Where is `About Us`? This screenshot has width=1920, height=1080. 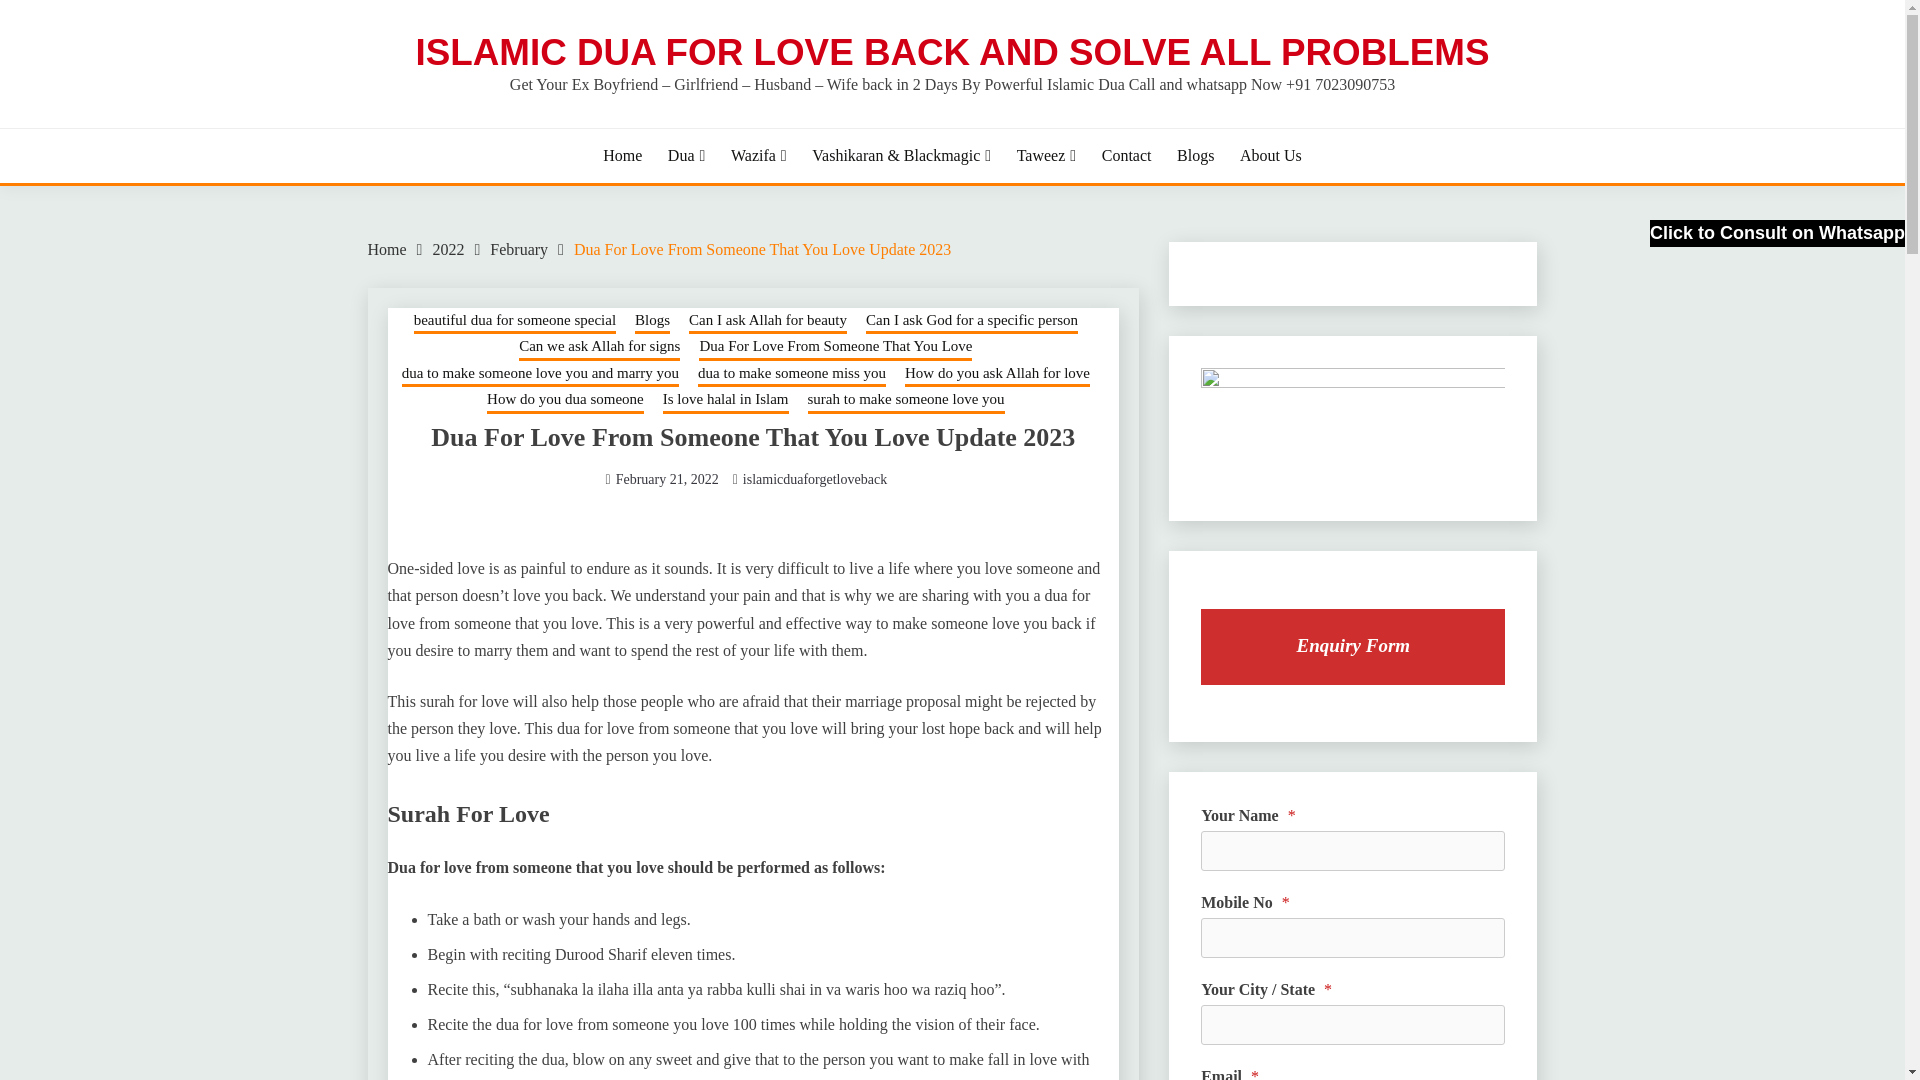
About Us is located at coordinates (1270, 156).